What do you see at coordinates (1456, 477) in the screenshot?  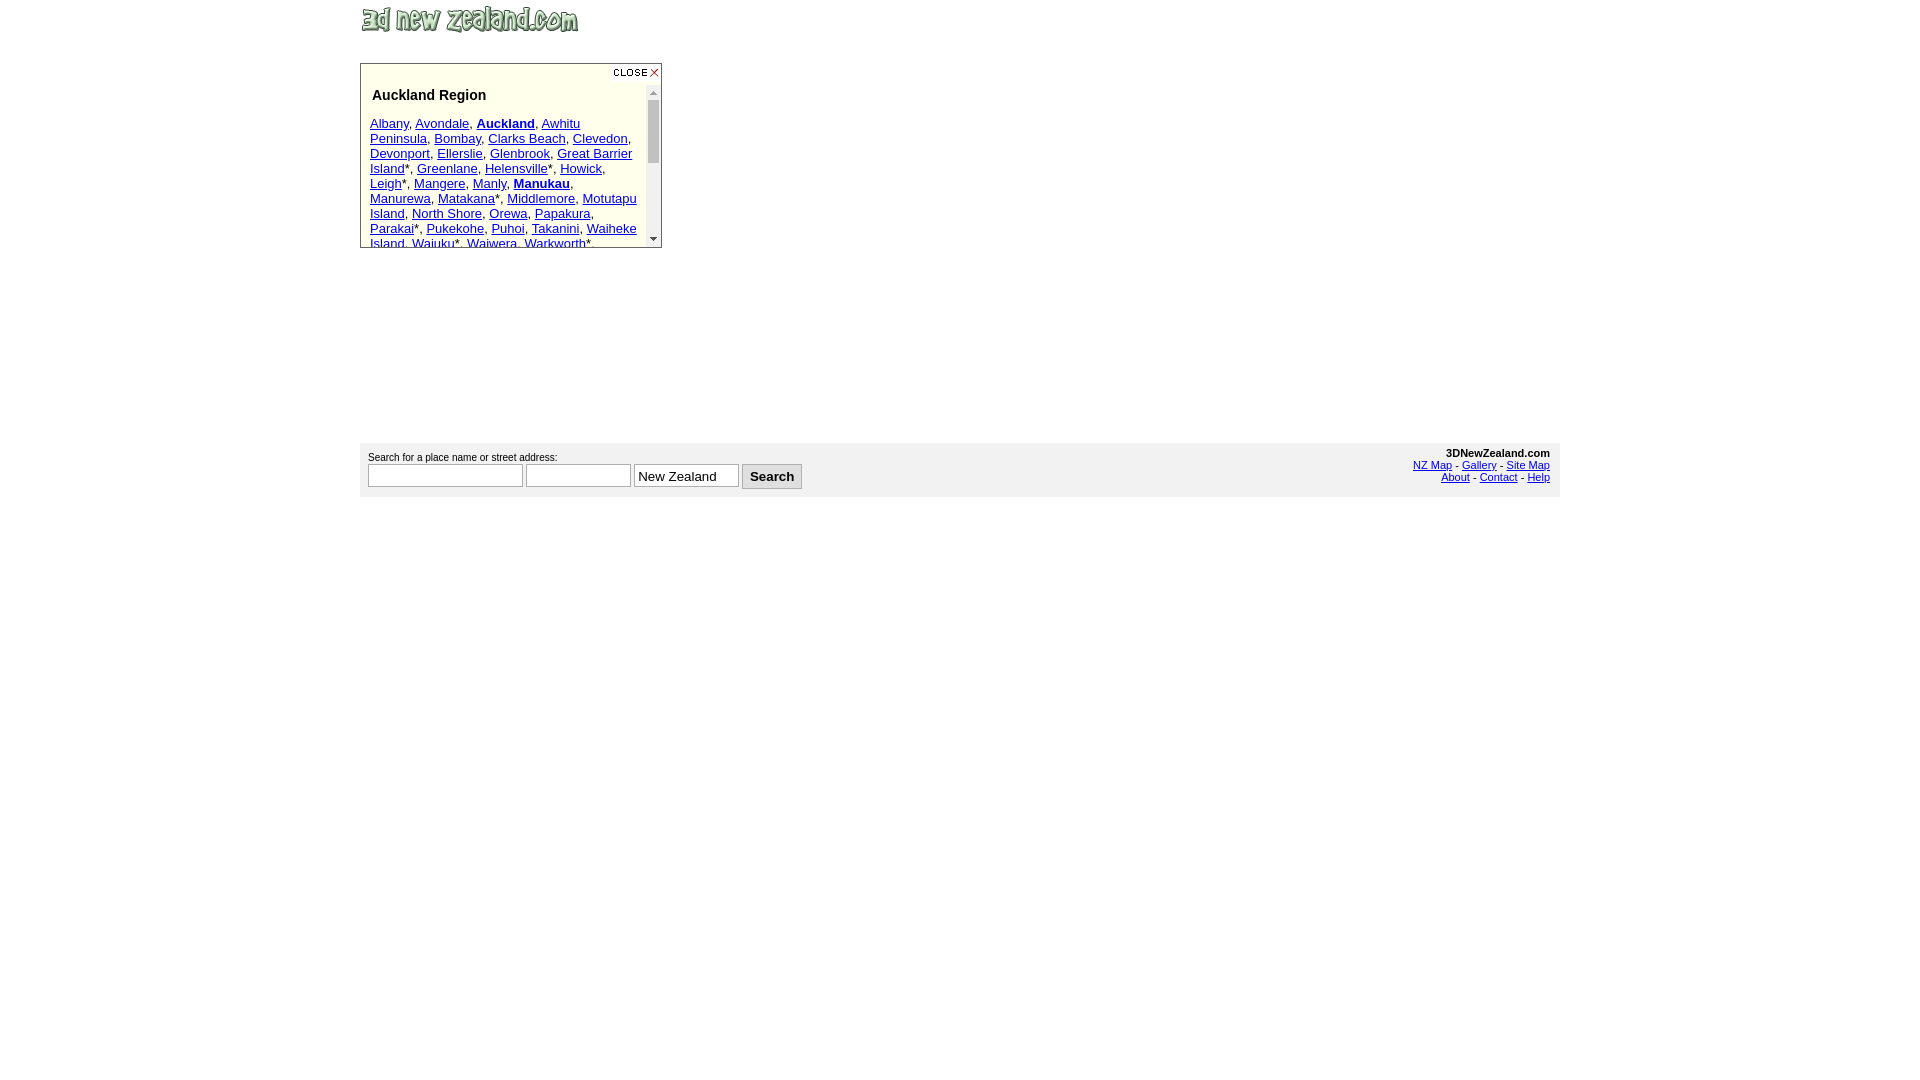 I see `About` at bounding box center [1456, 477].